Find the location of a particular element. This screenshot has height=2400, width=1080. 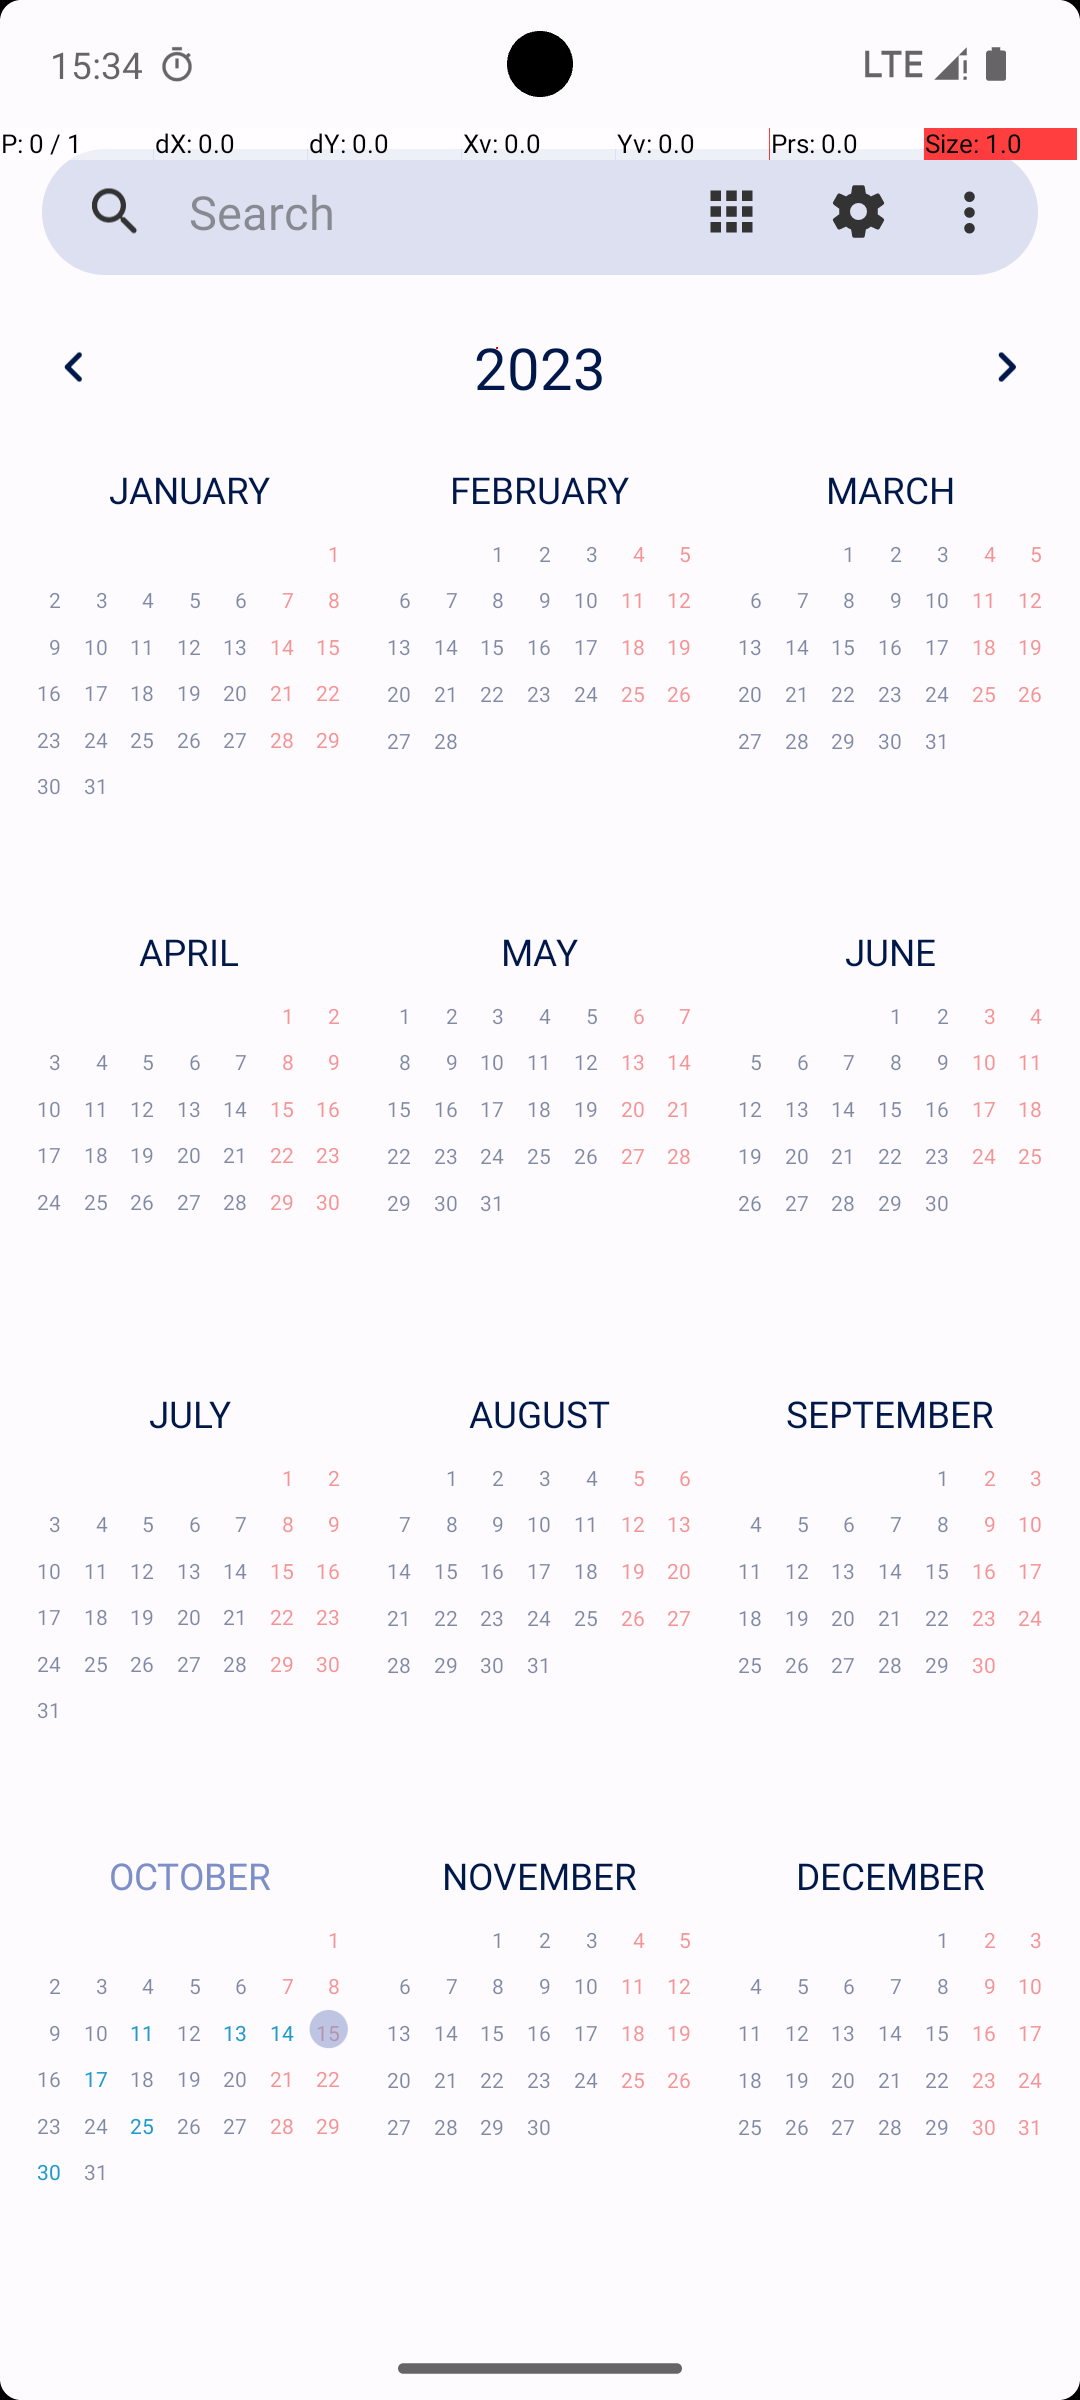

SEPTEMBER is located at coordinates (890, 1414).